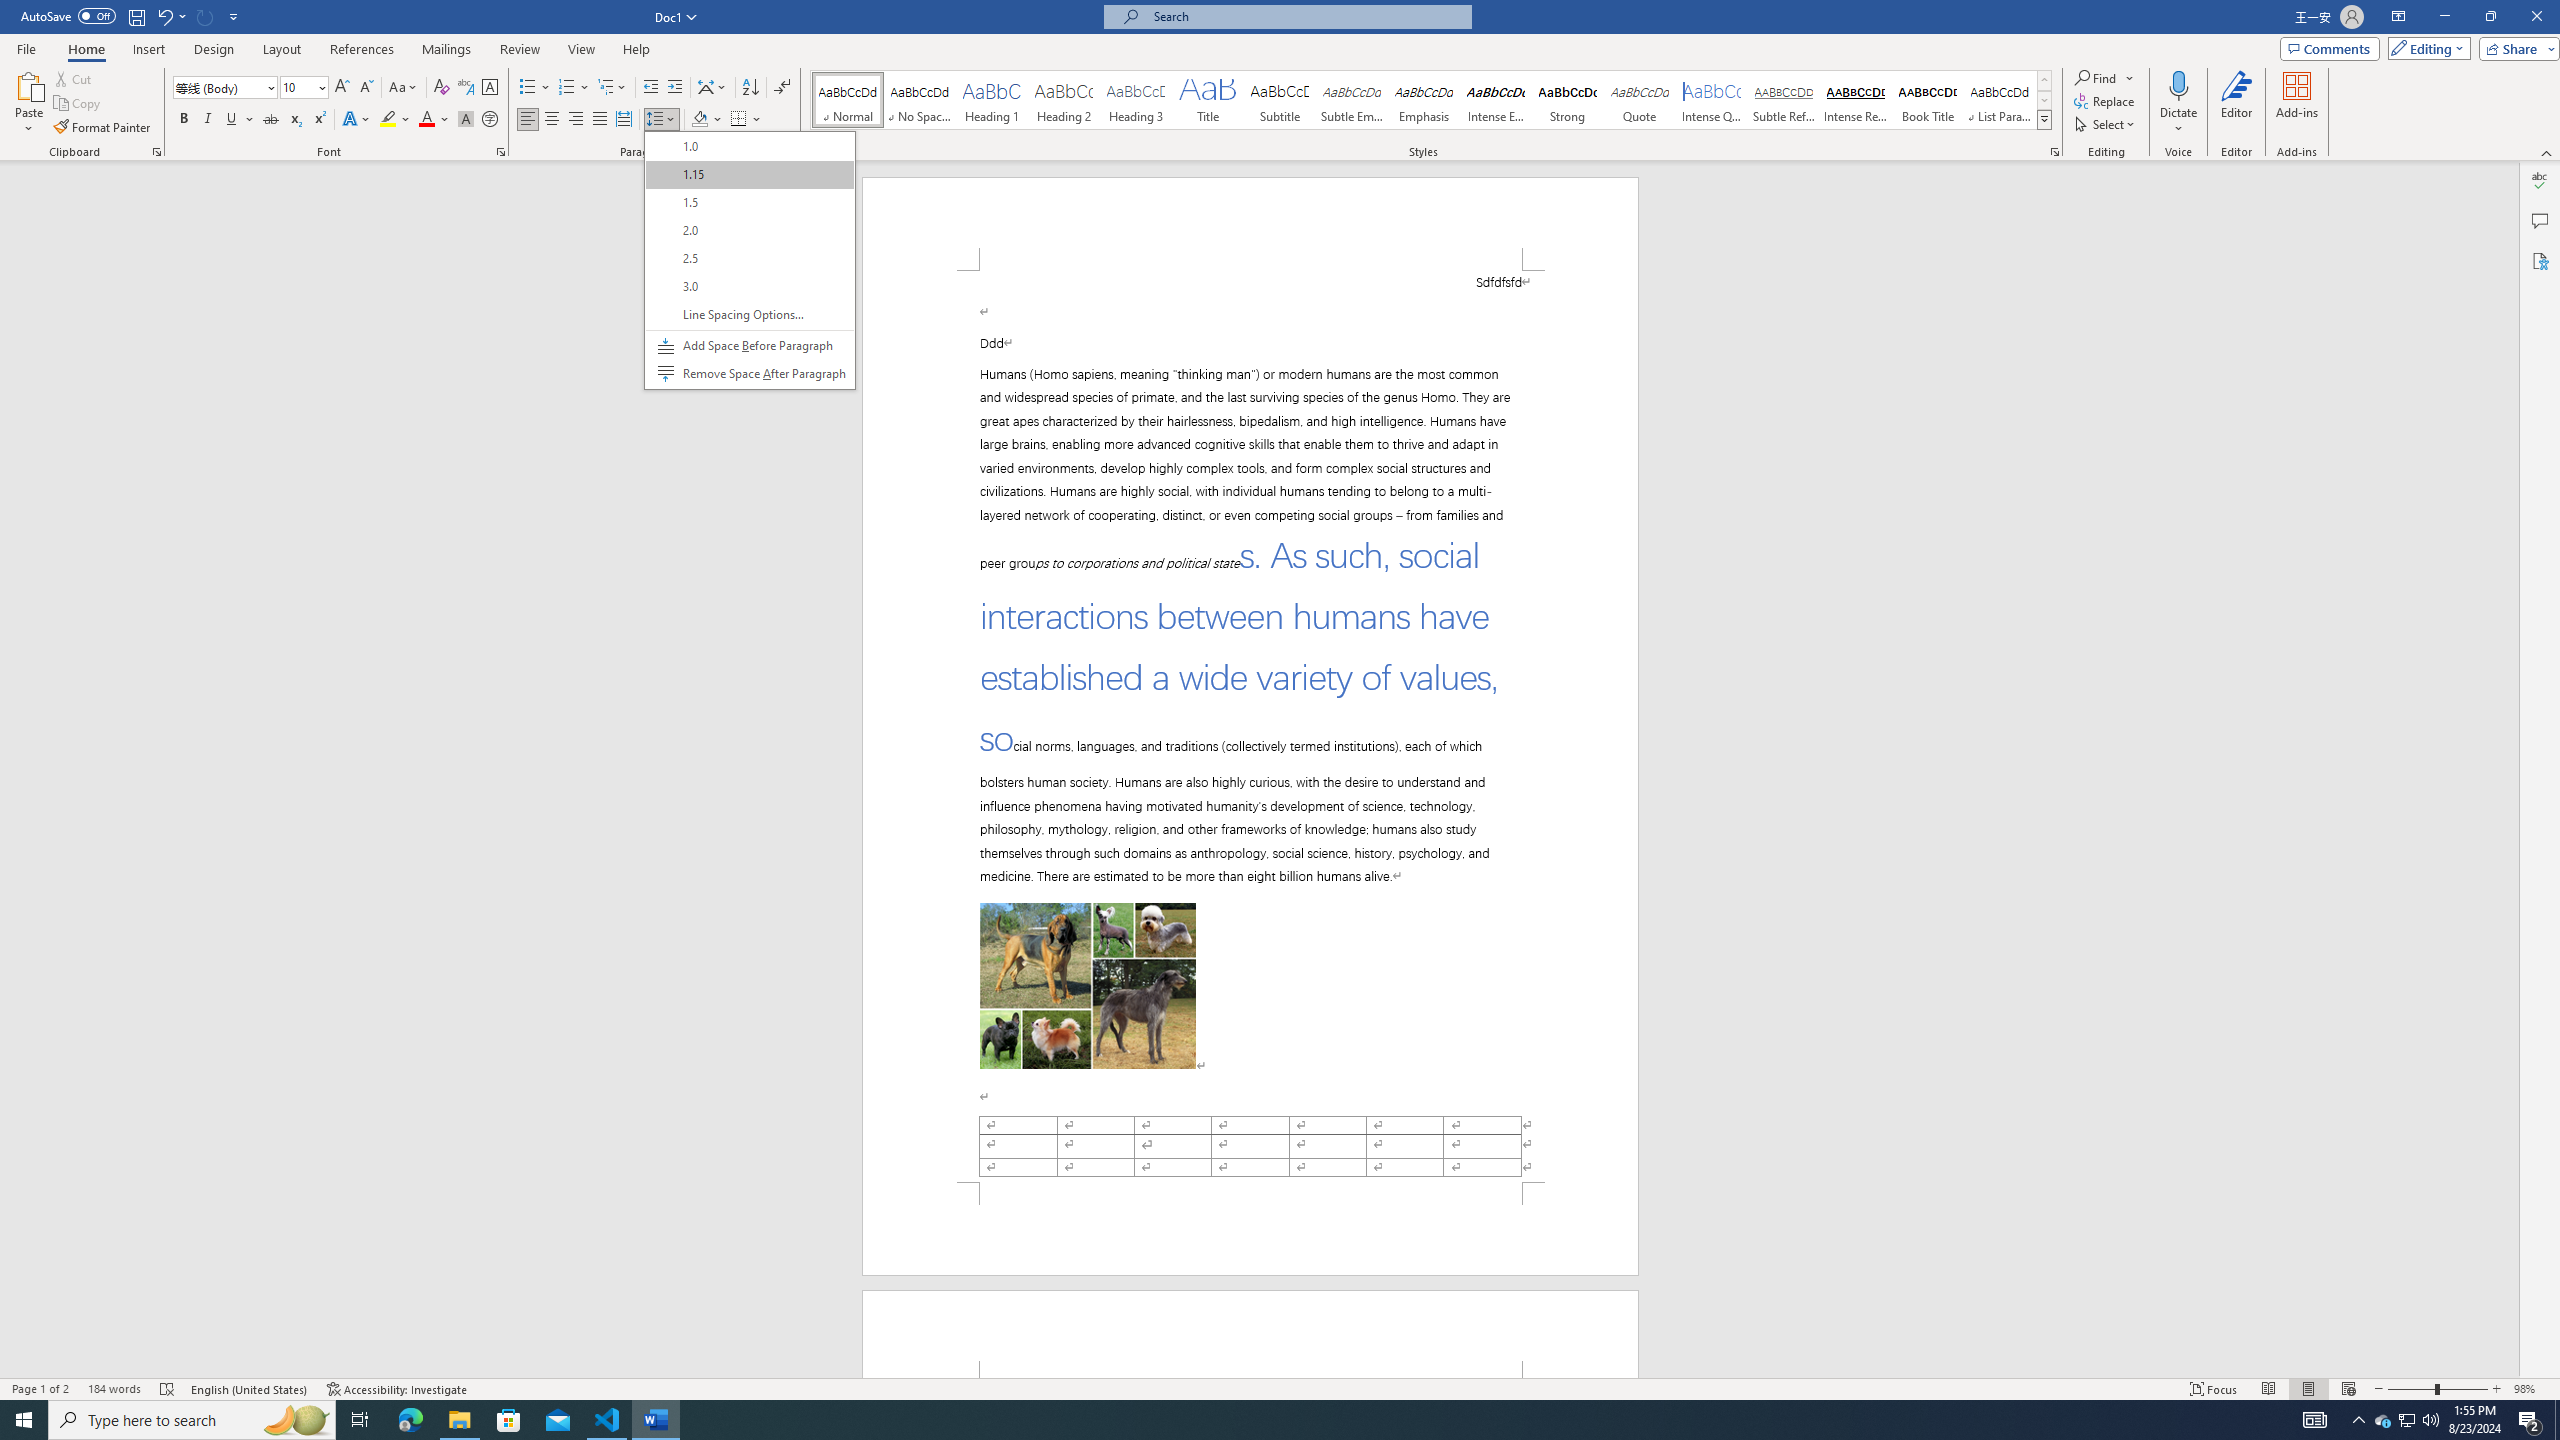 The height and width of the screenshot is (1440, 2560). Describe the element at coordinates (528, 120) in the screenshot. I see `Align Left` at that location.